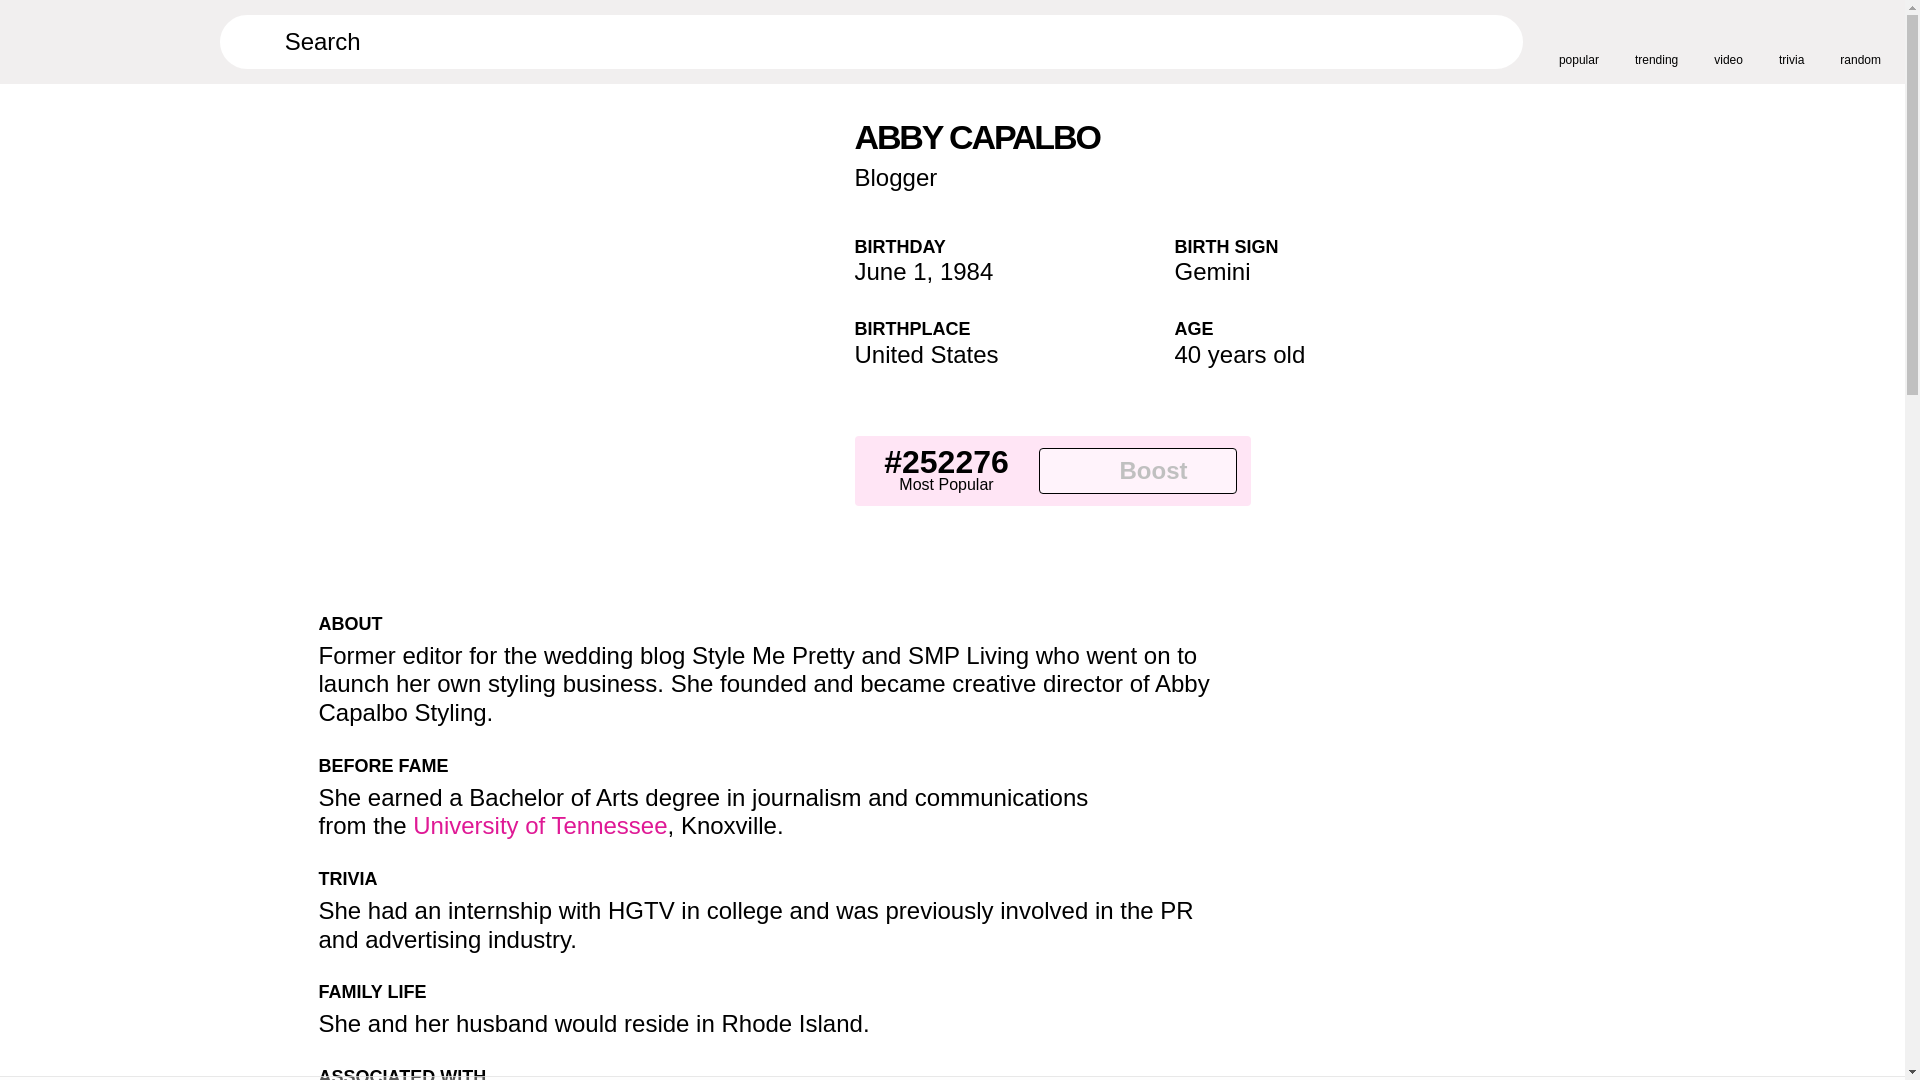 This screenshot has width=1920, height=1080. What do you see at coordinates (1239, 354) in the screenshot?
I see `40 years old` at bounding box center [1239, 354].